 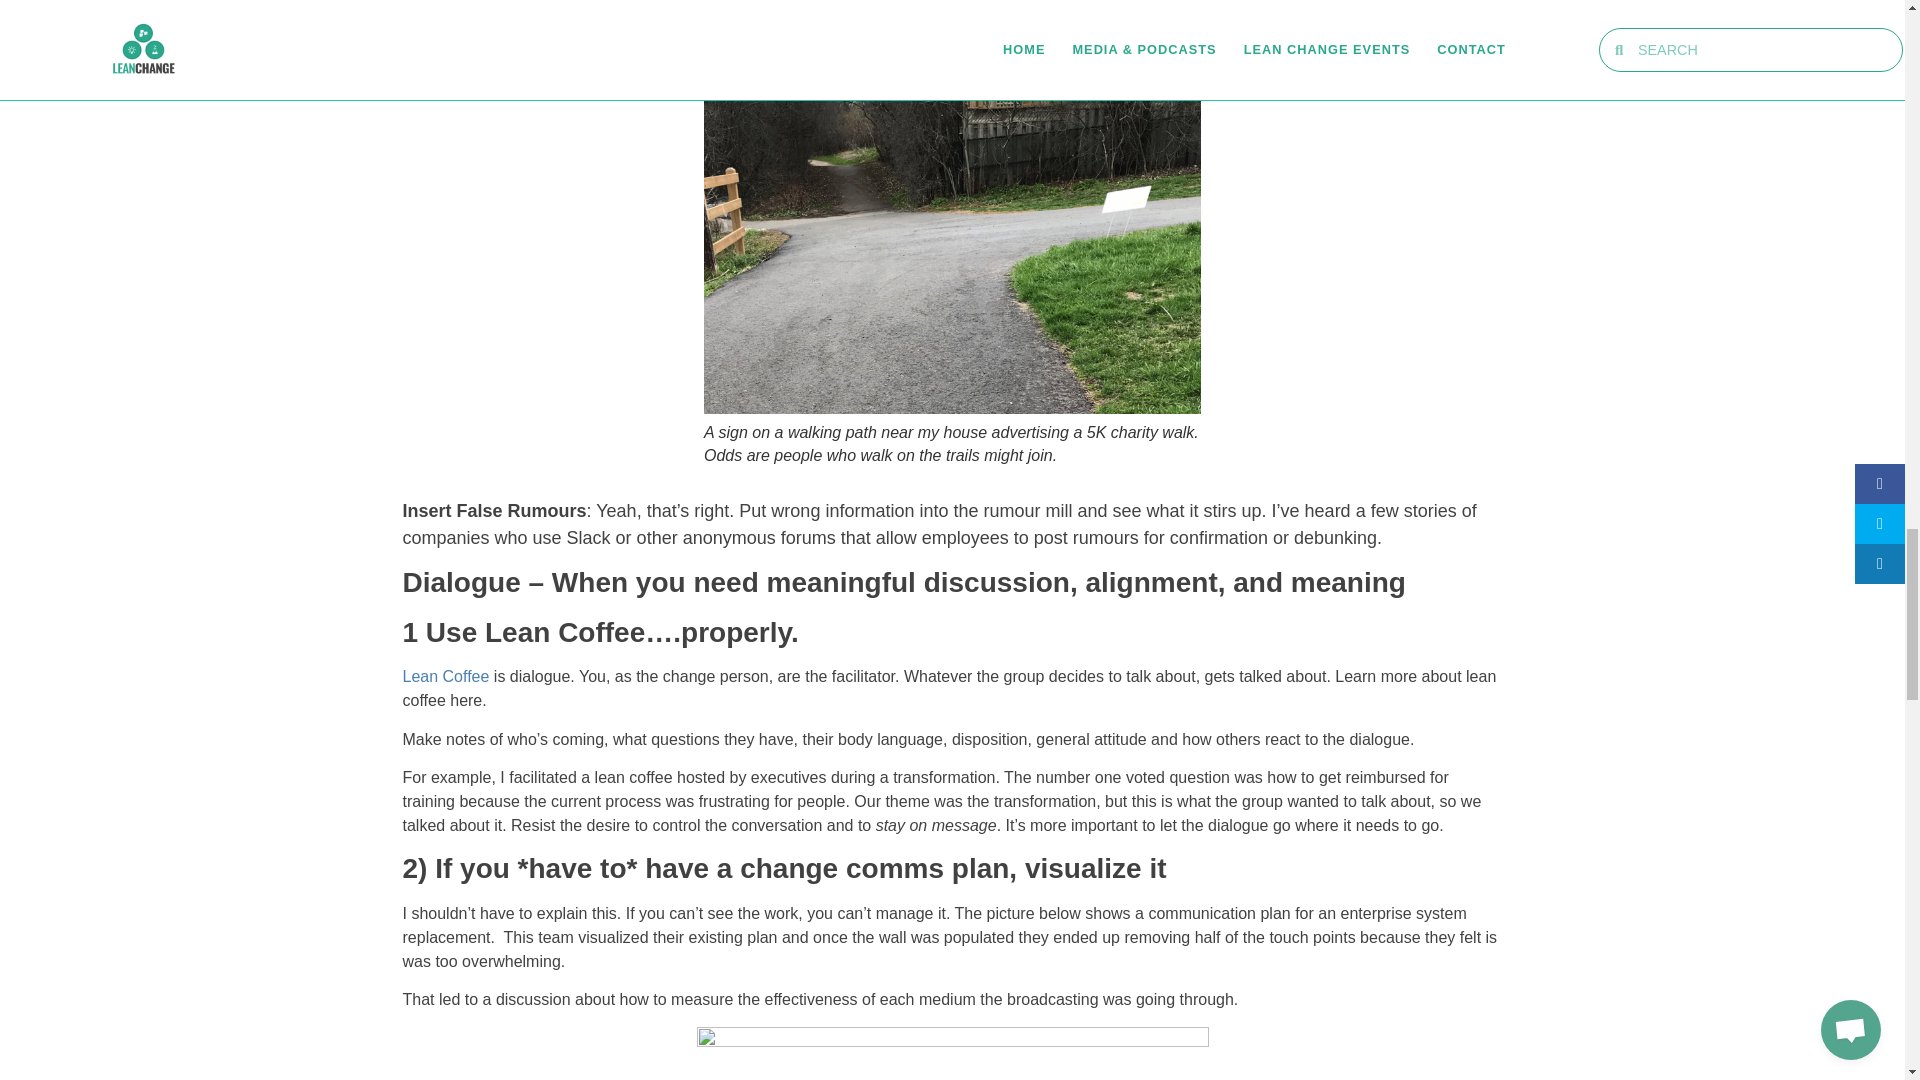 What do you see at coordinates (445, 676) in the screenshot?
I see `Lean Coffee` at bounding box center [445, 676].